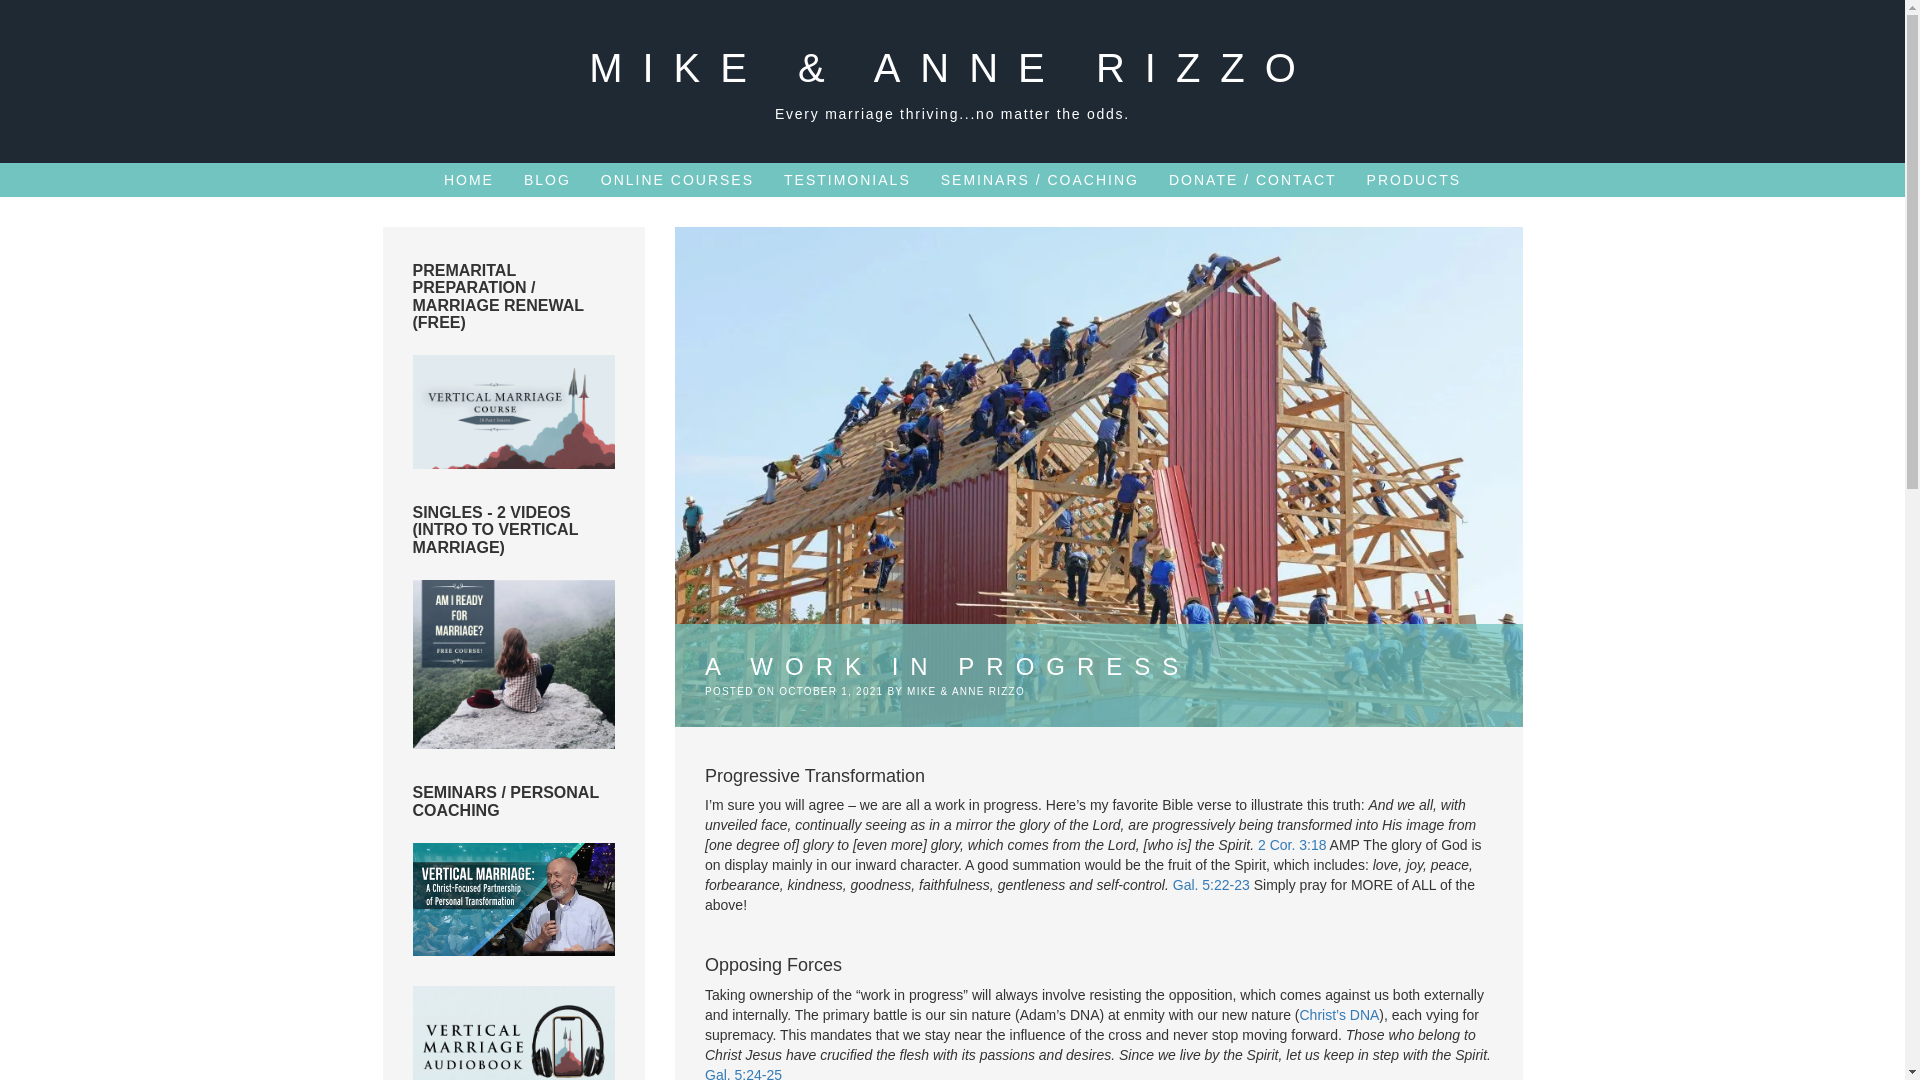 Image resolution: width=1920 pixels, height=1080 pixels. What do you see at coordinates (677, 180) in the screenshot?
I see `ONLINE COURSES` at bounding box center [677, 180].